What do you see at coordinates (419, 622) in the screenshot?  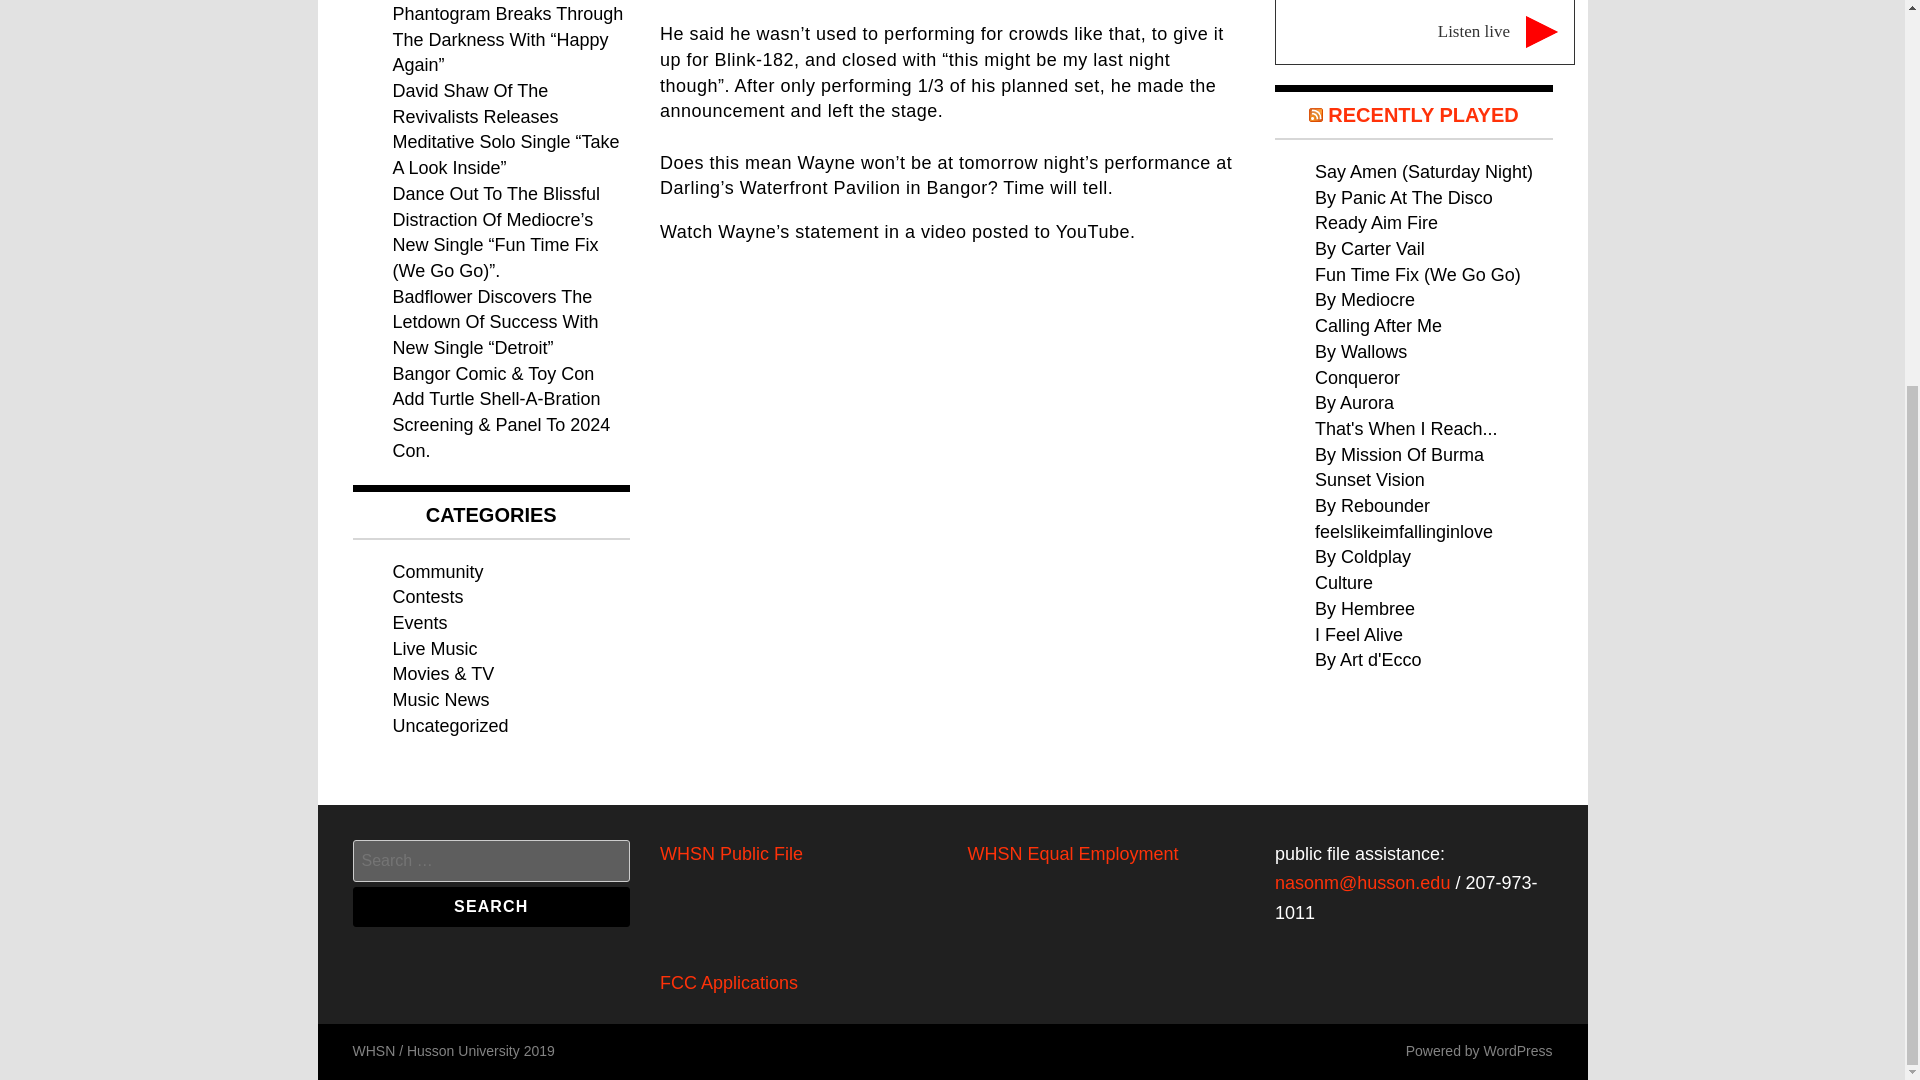 I see `Events` at bounding box center [419, 622].